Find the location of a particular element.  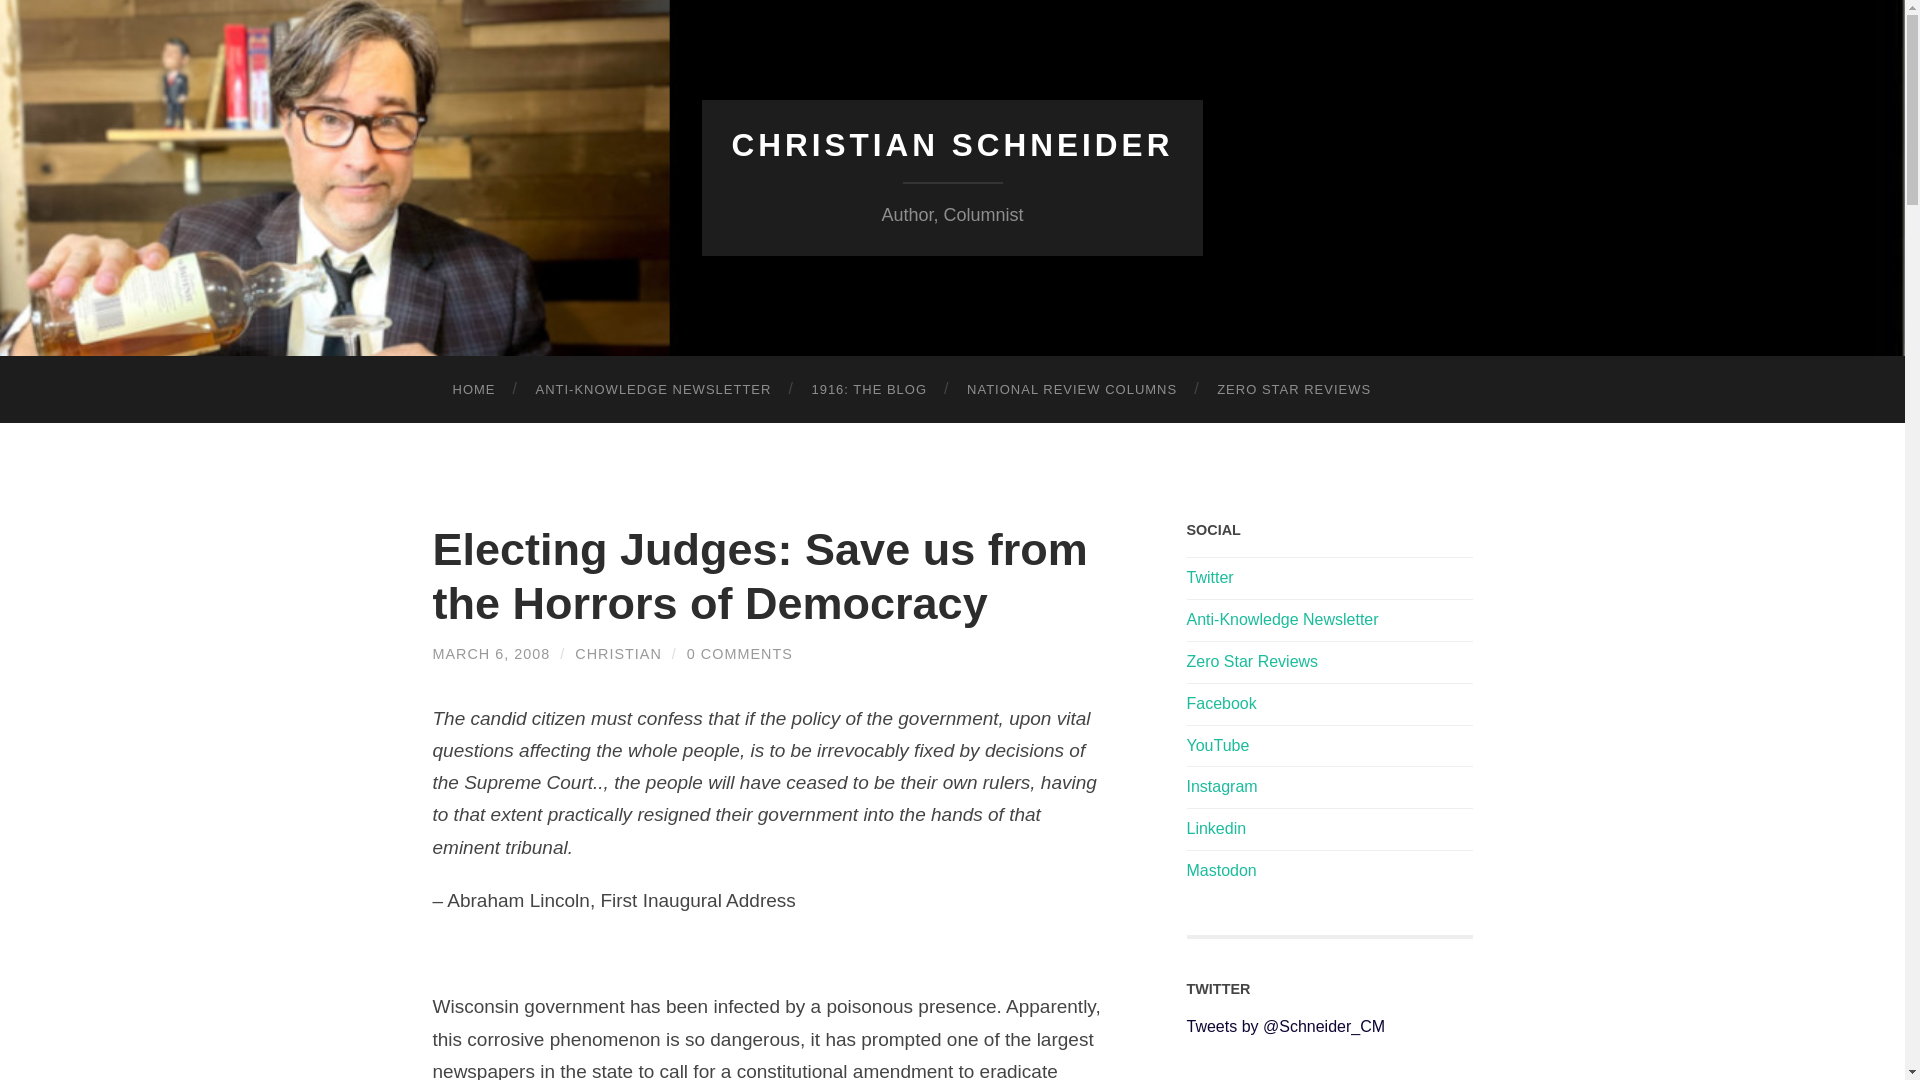

Posts by Christian is located at coordinates (618, 654).